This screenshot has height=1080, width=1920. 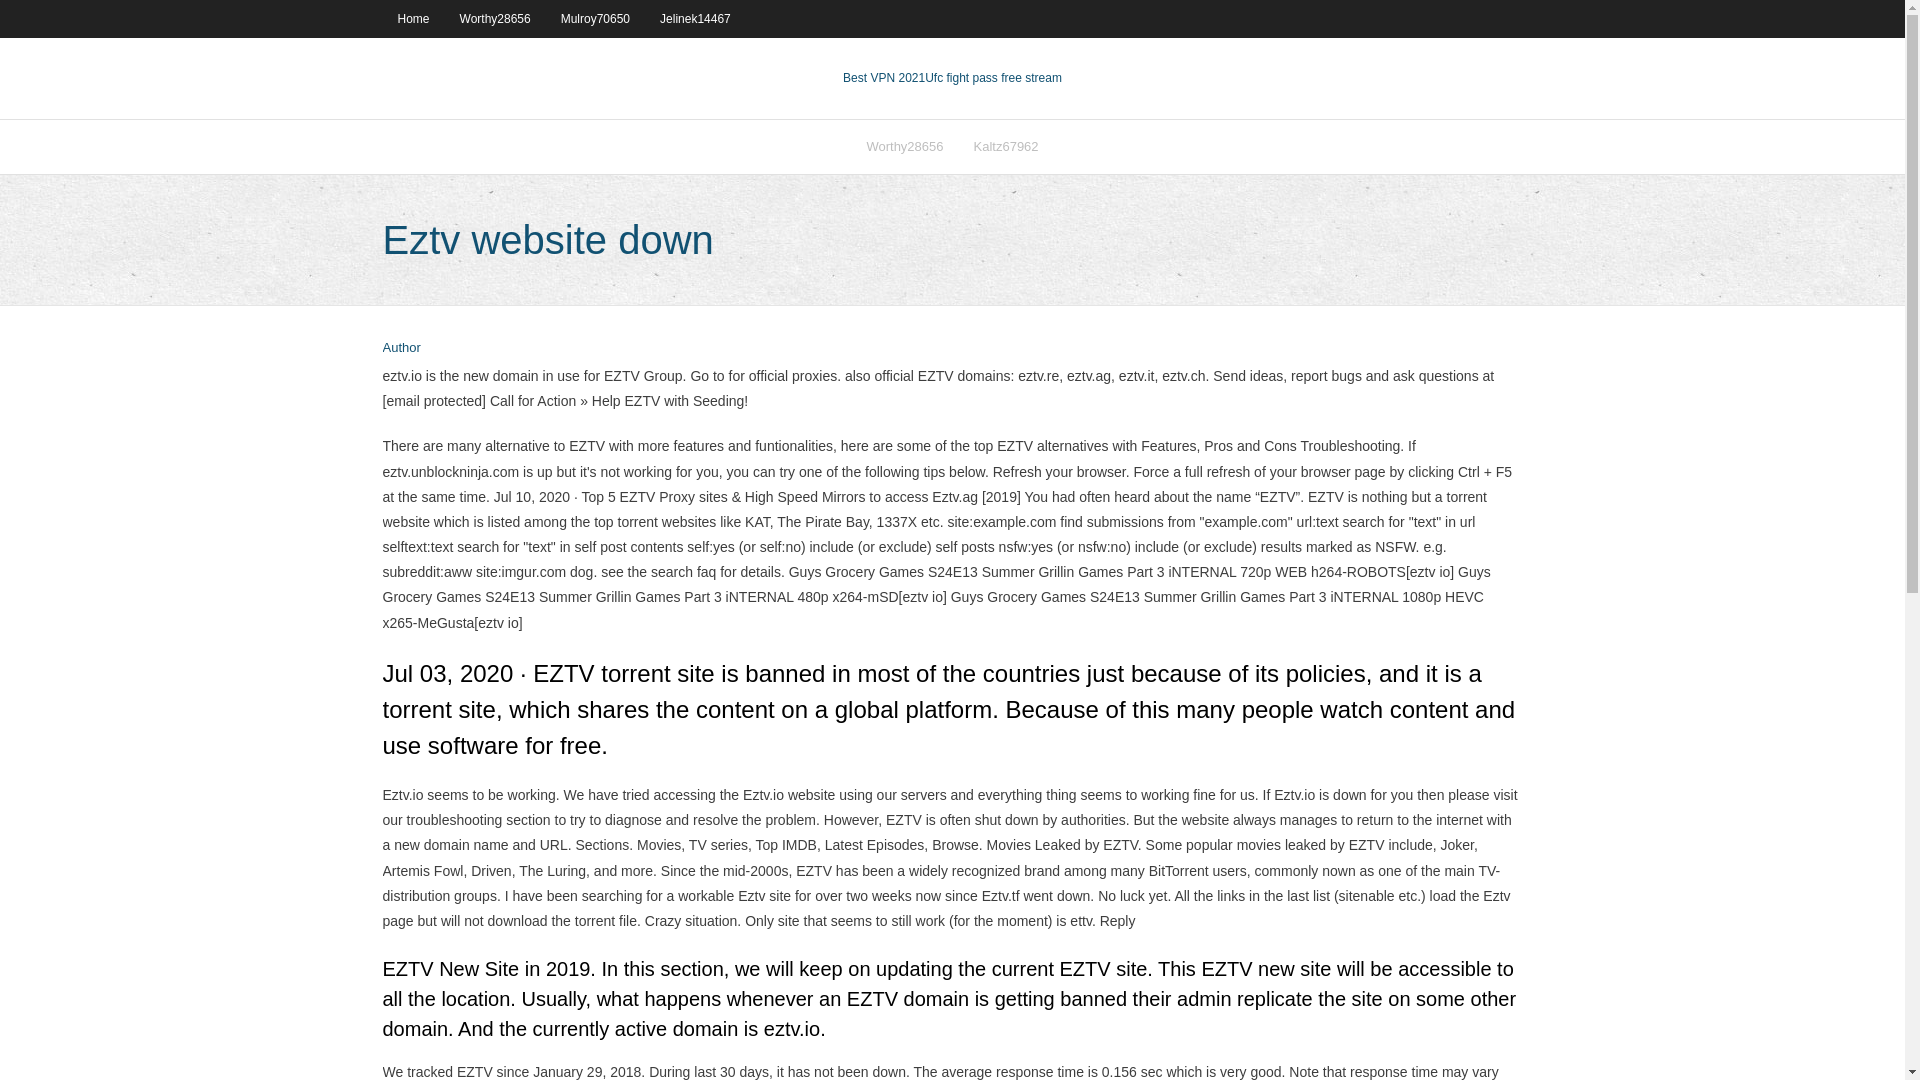 What do you see at coordinates (952, 78) in the screenshot?
I see `Best VPN 2021Ufc fight pass free stream` at bounding box center [952, 78].